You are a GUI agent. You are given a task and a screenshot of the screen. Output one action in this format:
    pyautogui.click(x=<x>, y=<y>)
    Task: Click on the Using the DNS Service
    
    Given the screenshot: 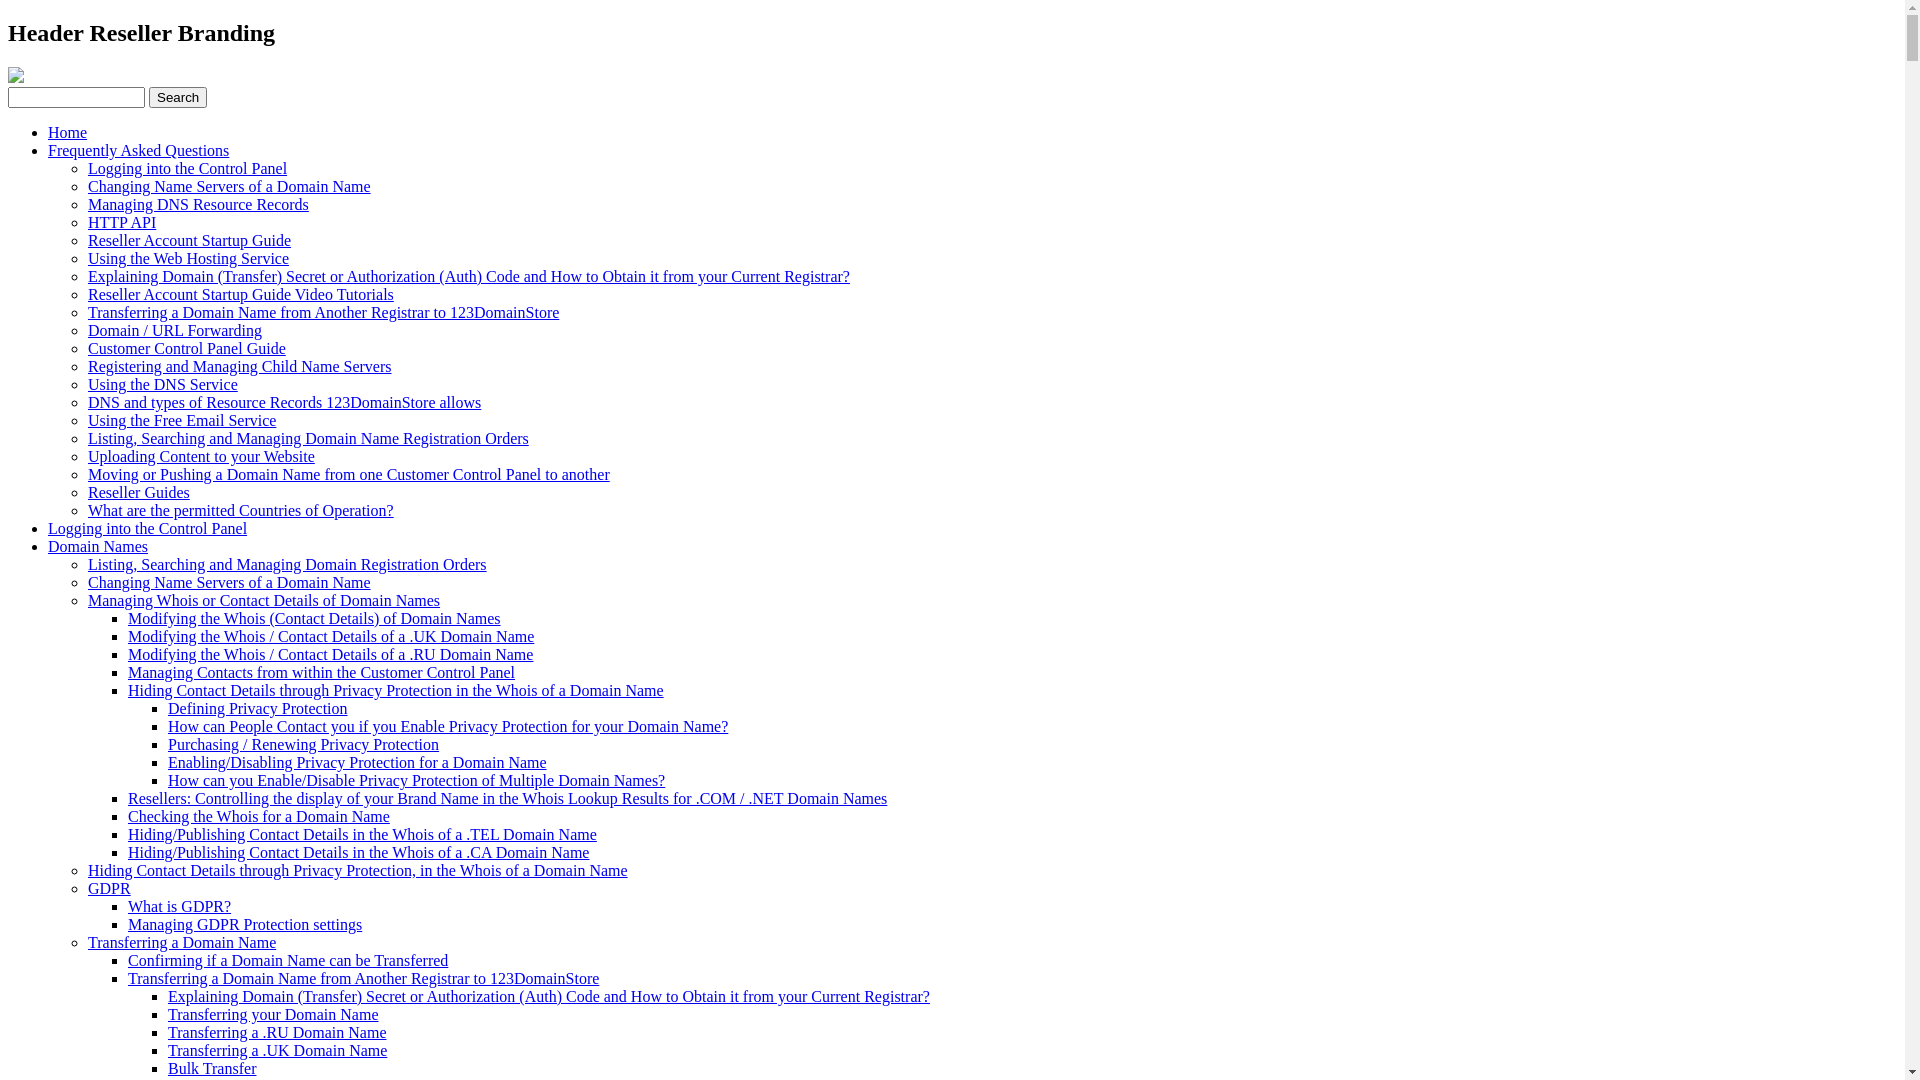 What is the action you would take?
    pyautogui.click(x=163, y=384)
    